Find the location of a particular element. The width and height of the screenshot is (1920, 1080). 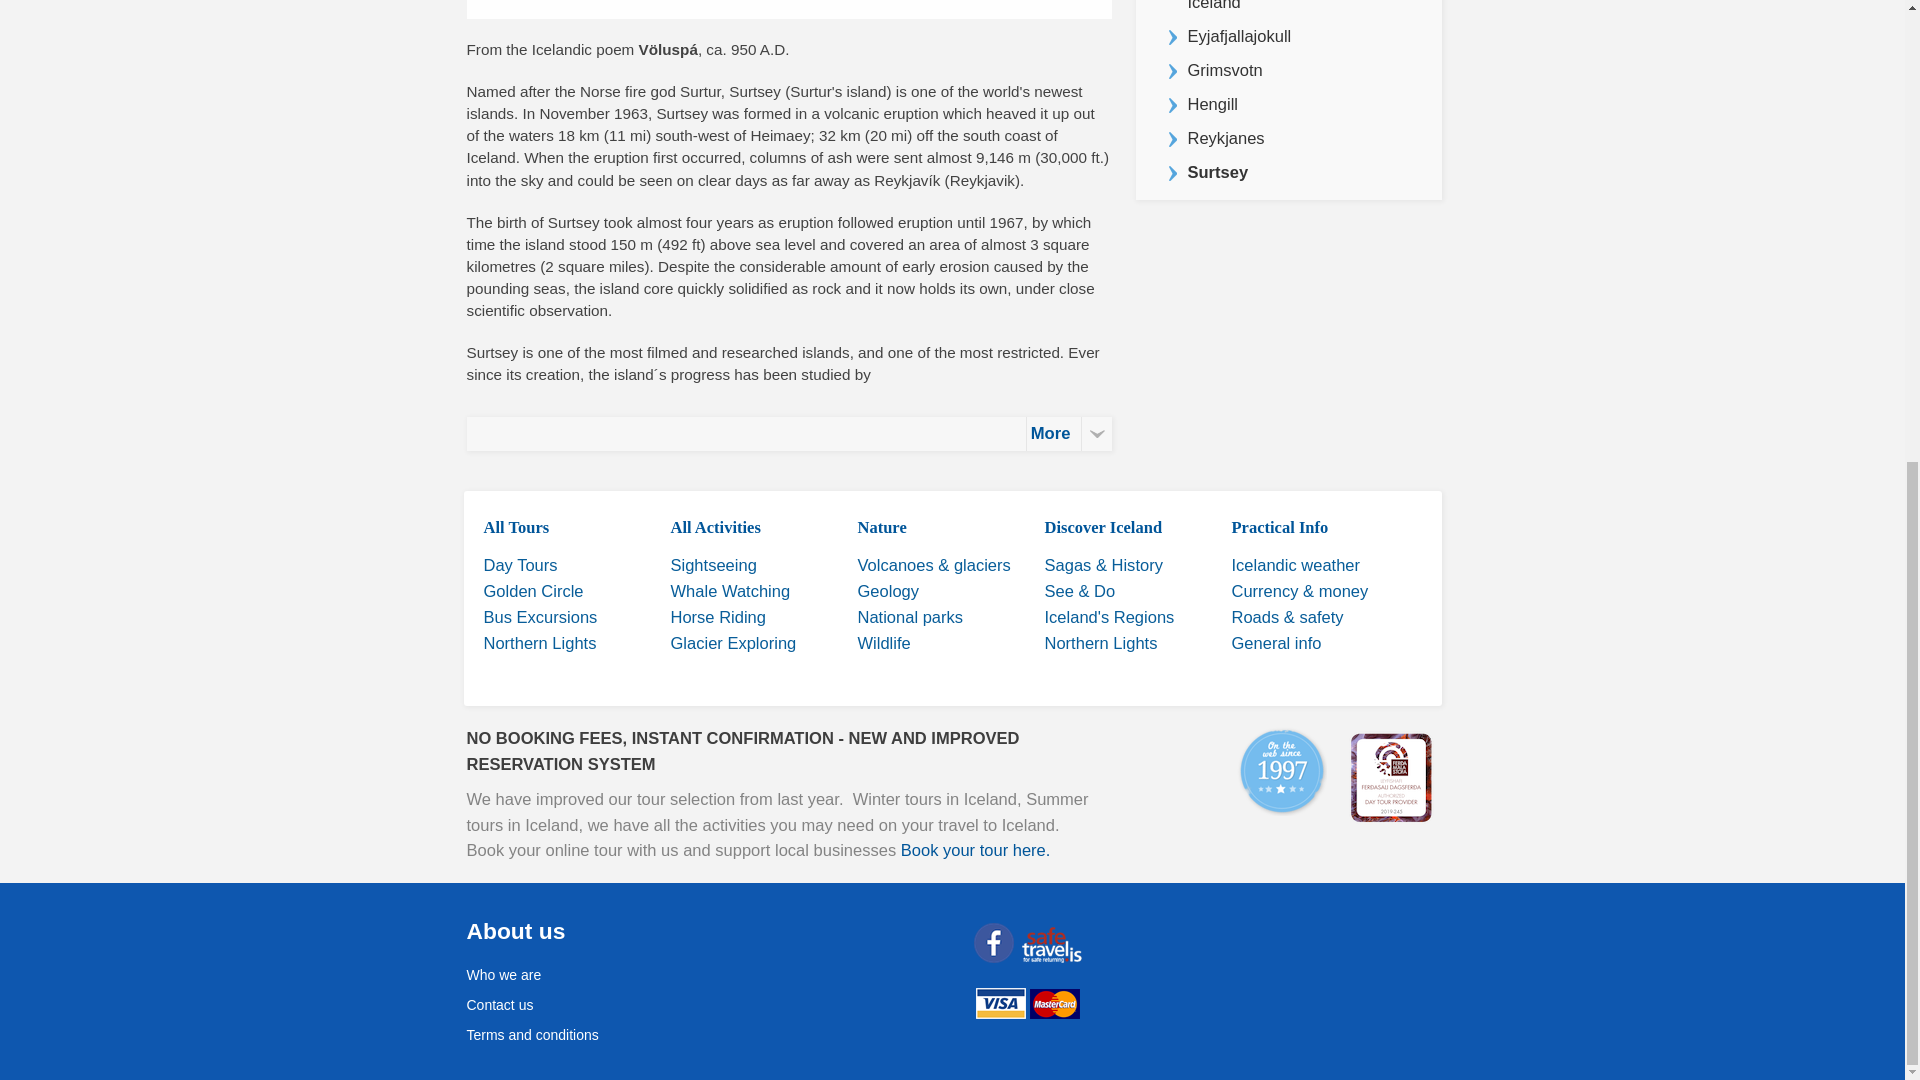

Northern Lights is located at coordinates (540, 643).